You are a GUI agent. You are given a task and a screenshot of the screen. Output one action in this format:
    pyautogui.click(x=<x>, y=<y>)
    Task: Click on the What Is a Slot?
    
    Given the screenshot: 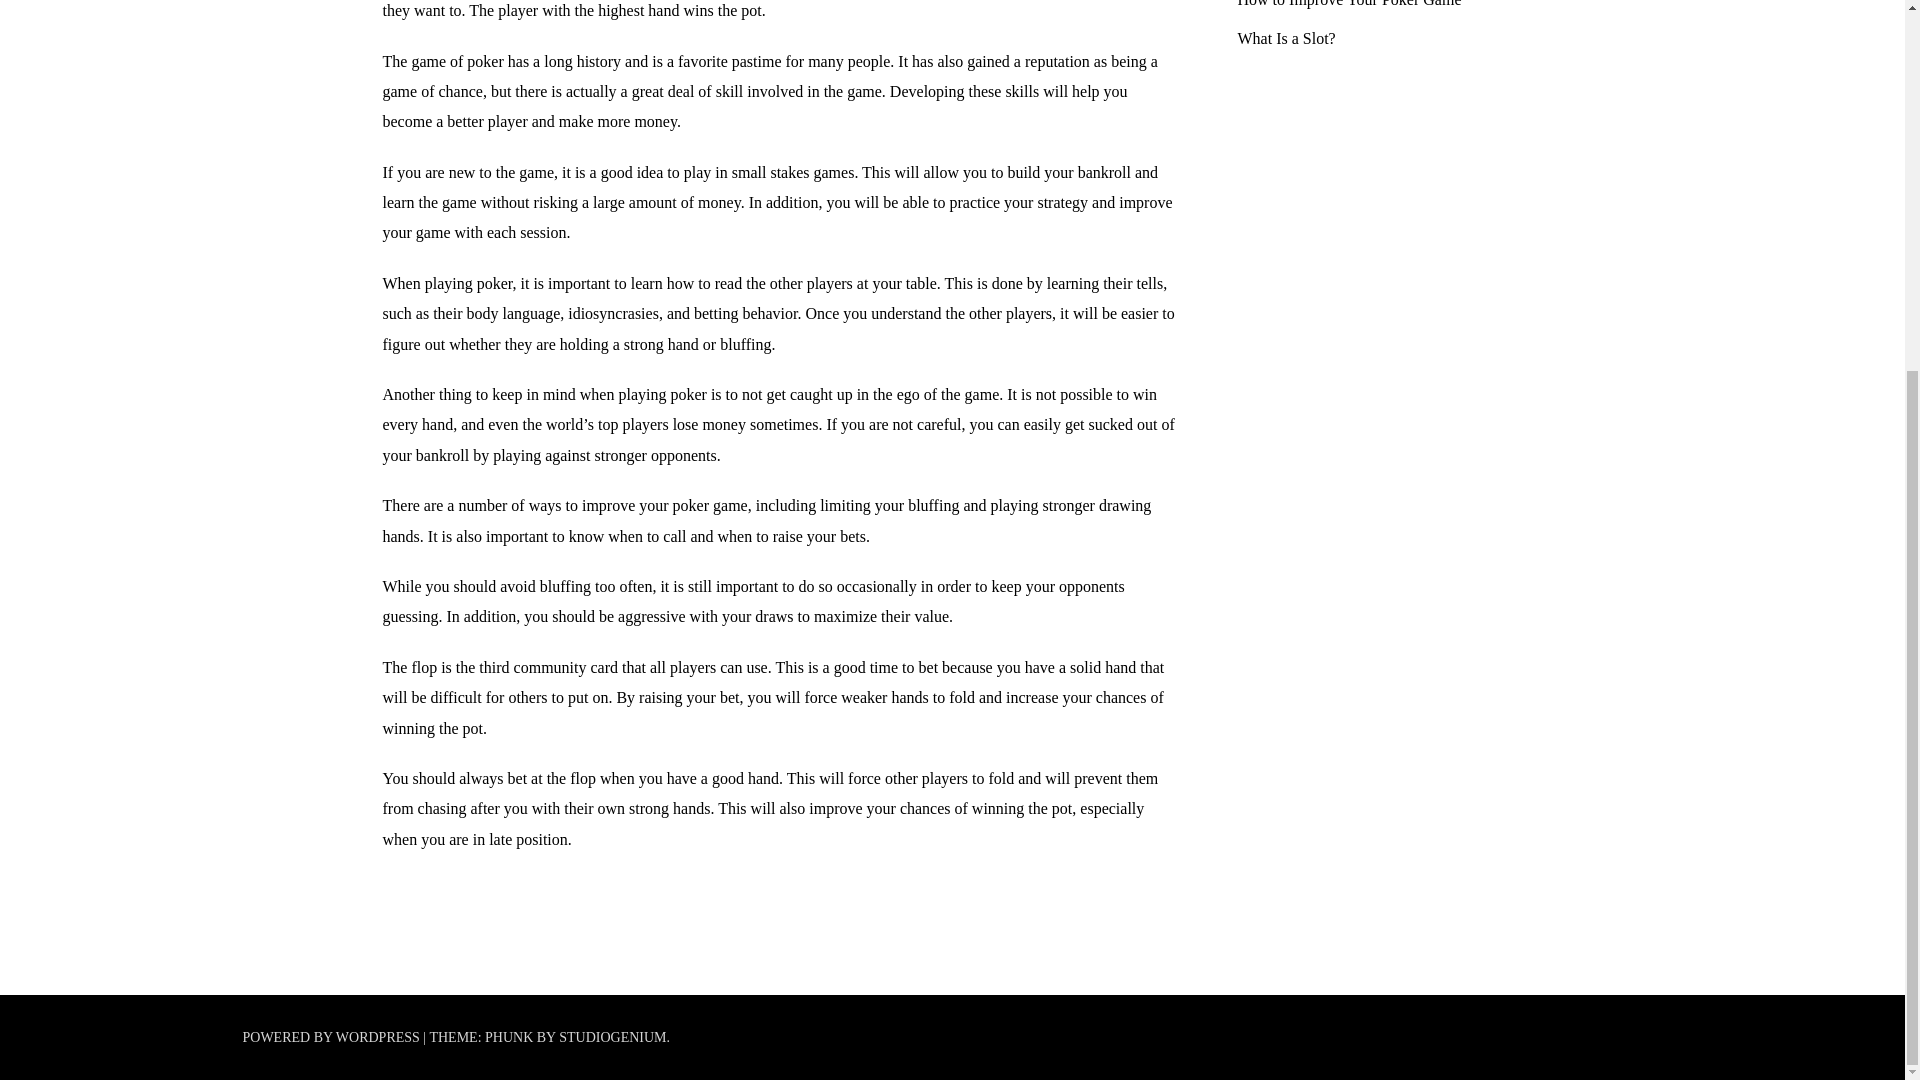 What is the action you would take?
    pyautogui.click(x=1287, y=38)
    